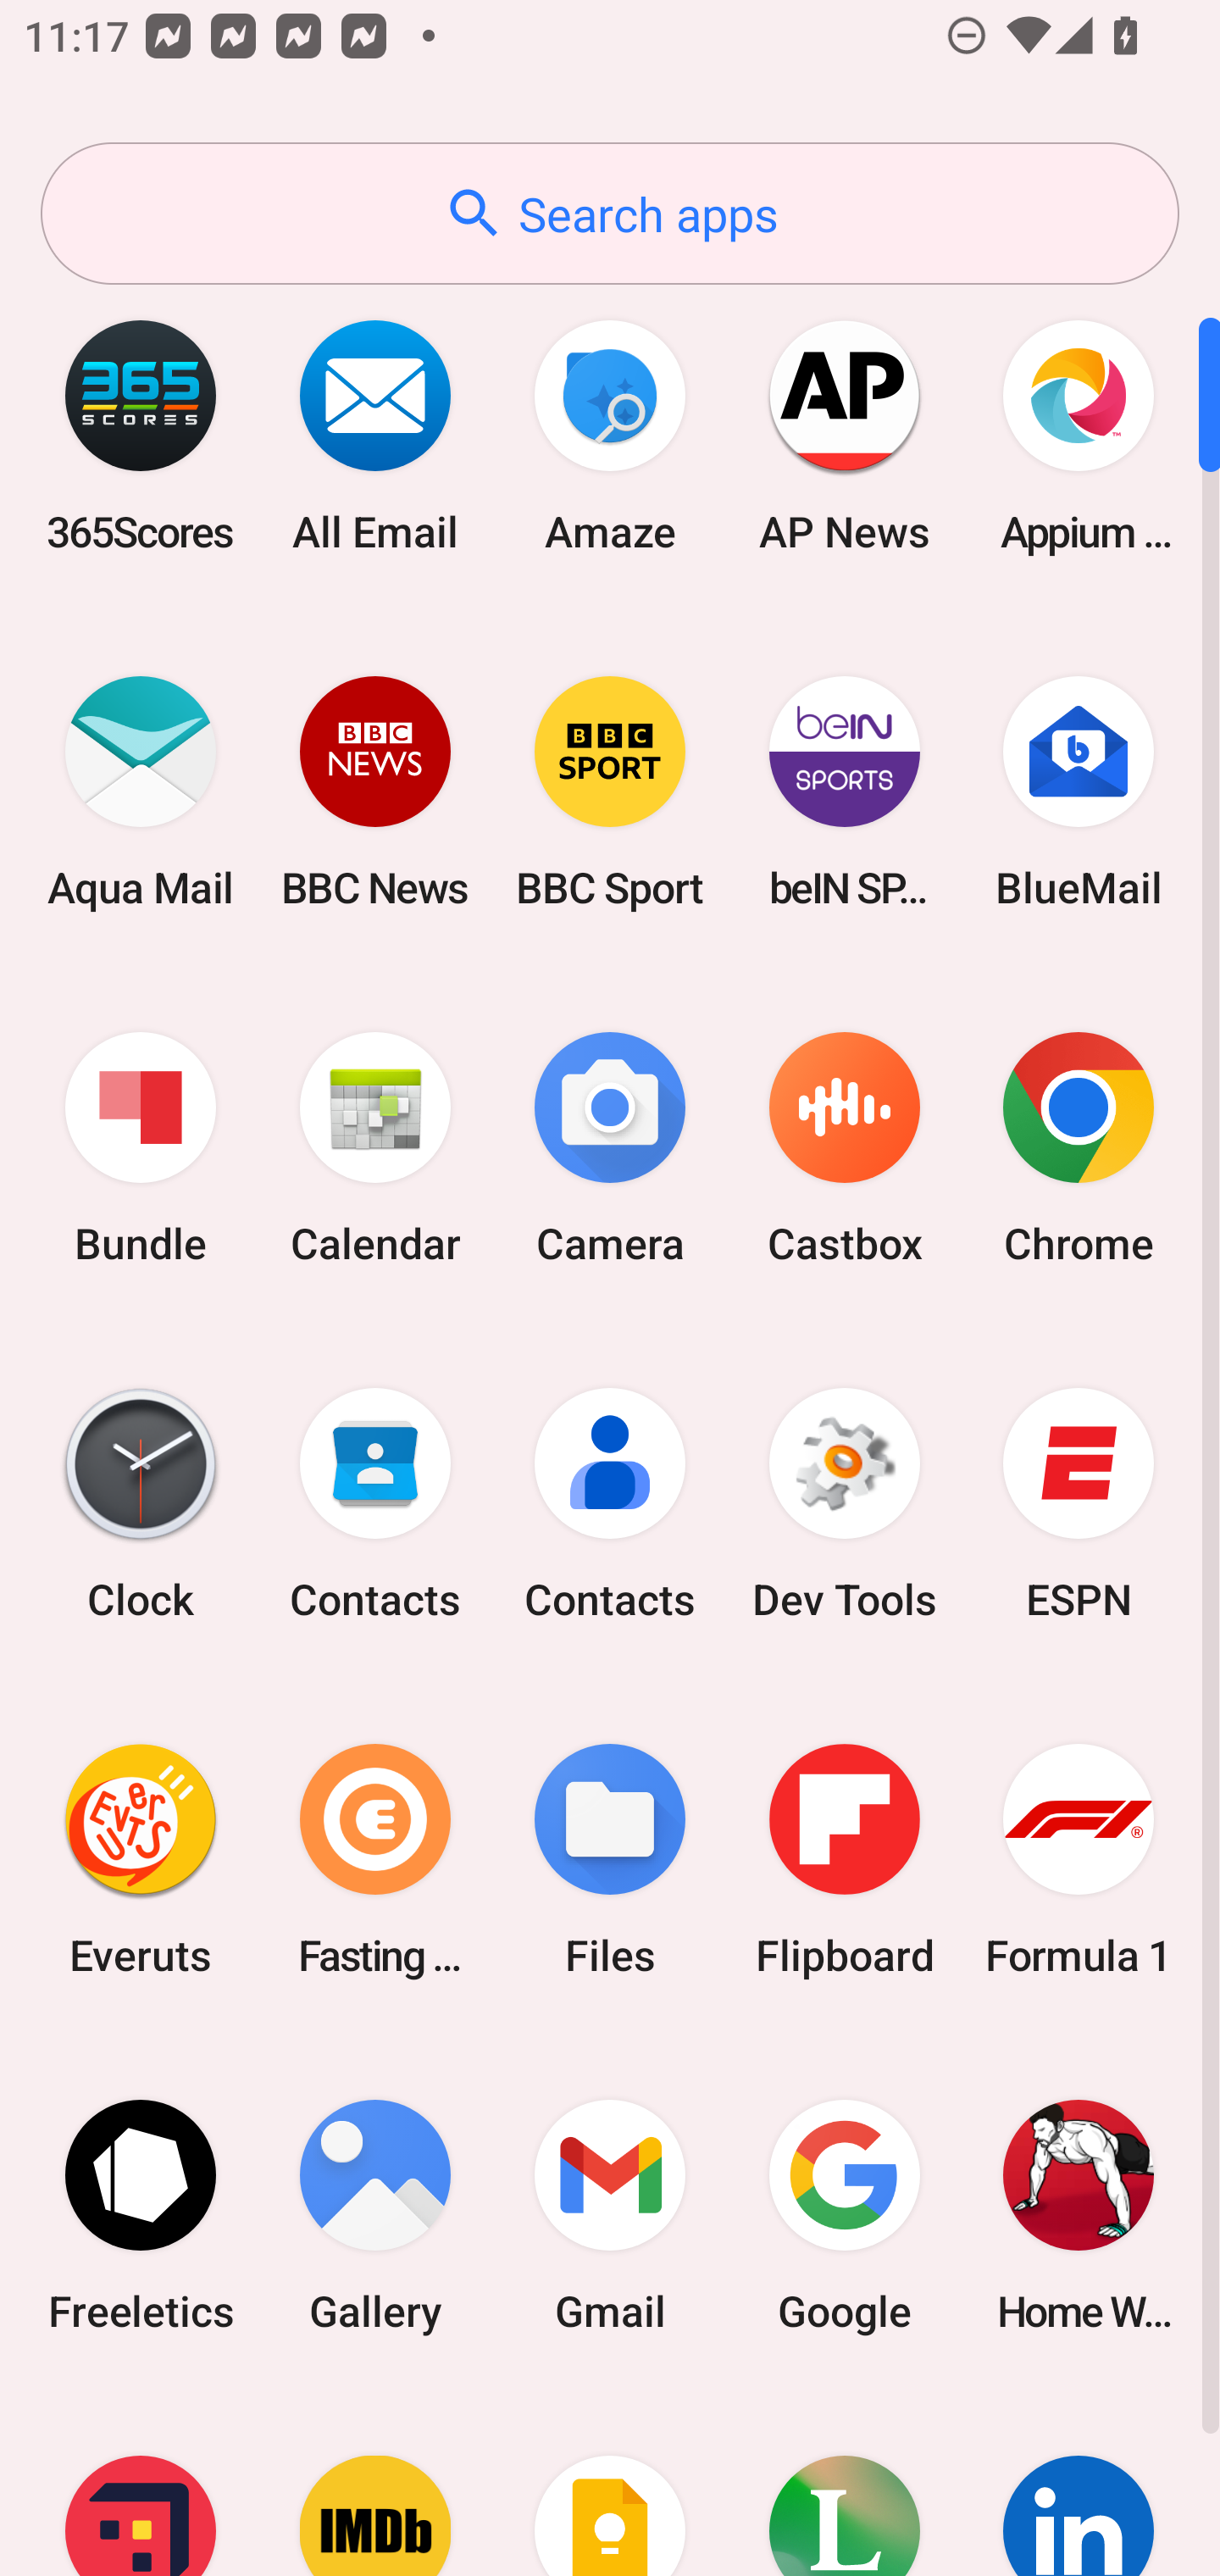 The height and width of the screenshot is (2576, 1220). Describe the element at coordinates (844, 1504) in the screenshot. I see `Dev Tools` at that location.